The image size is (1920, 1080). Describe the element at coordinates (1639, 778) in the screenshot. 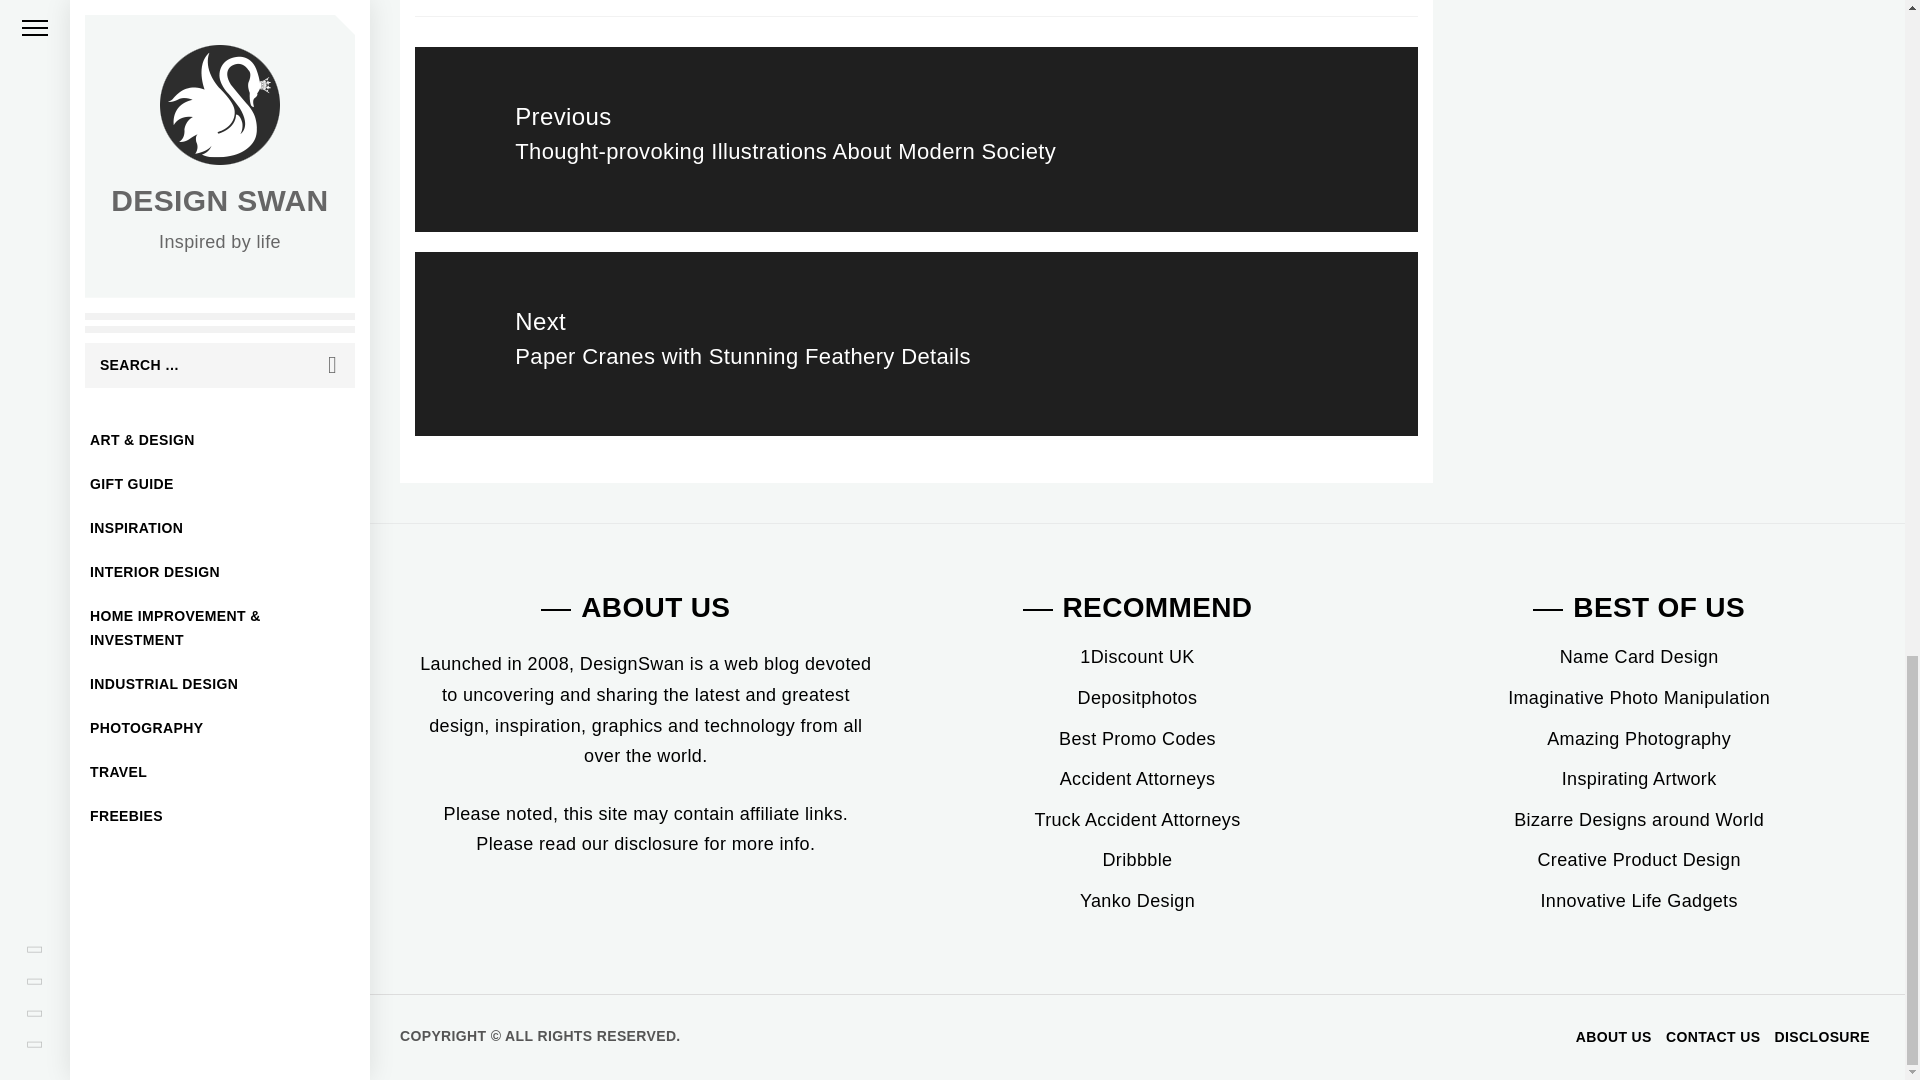

I see `Inspirating Artwork` at that location.